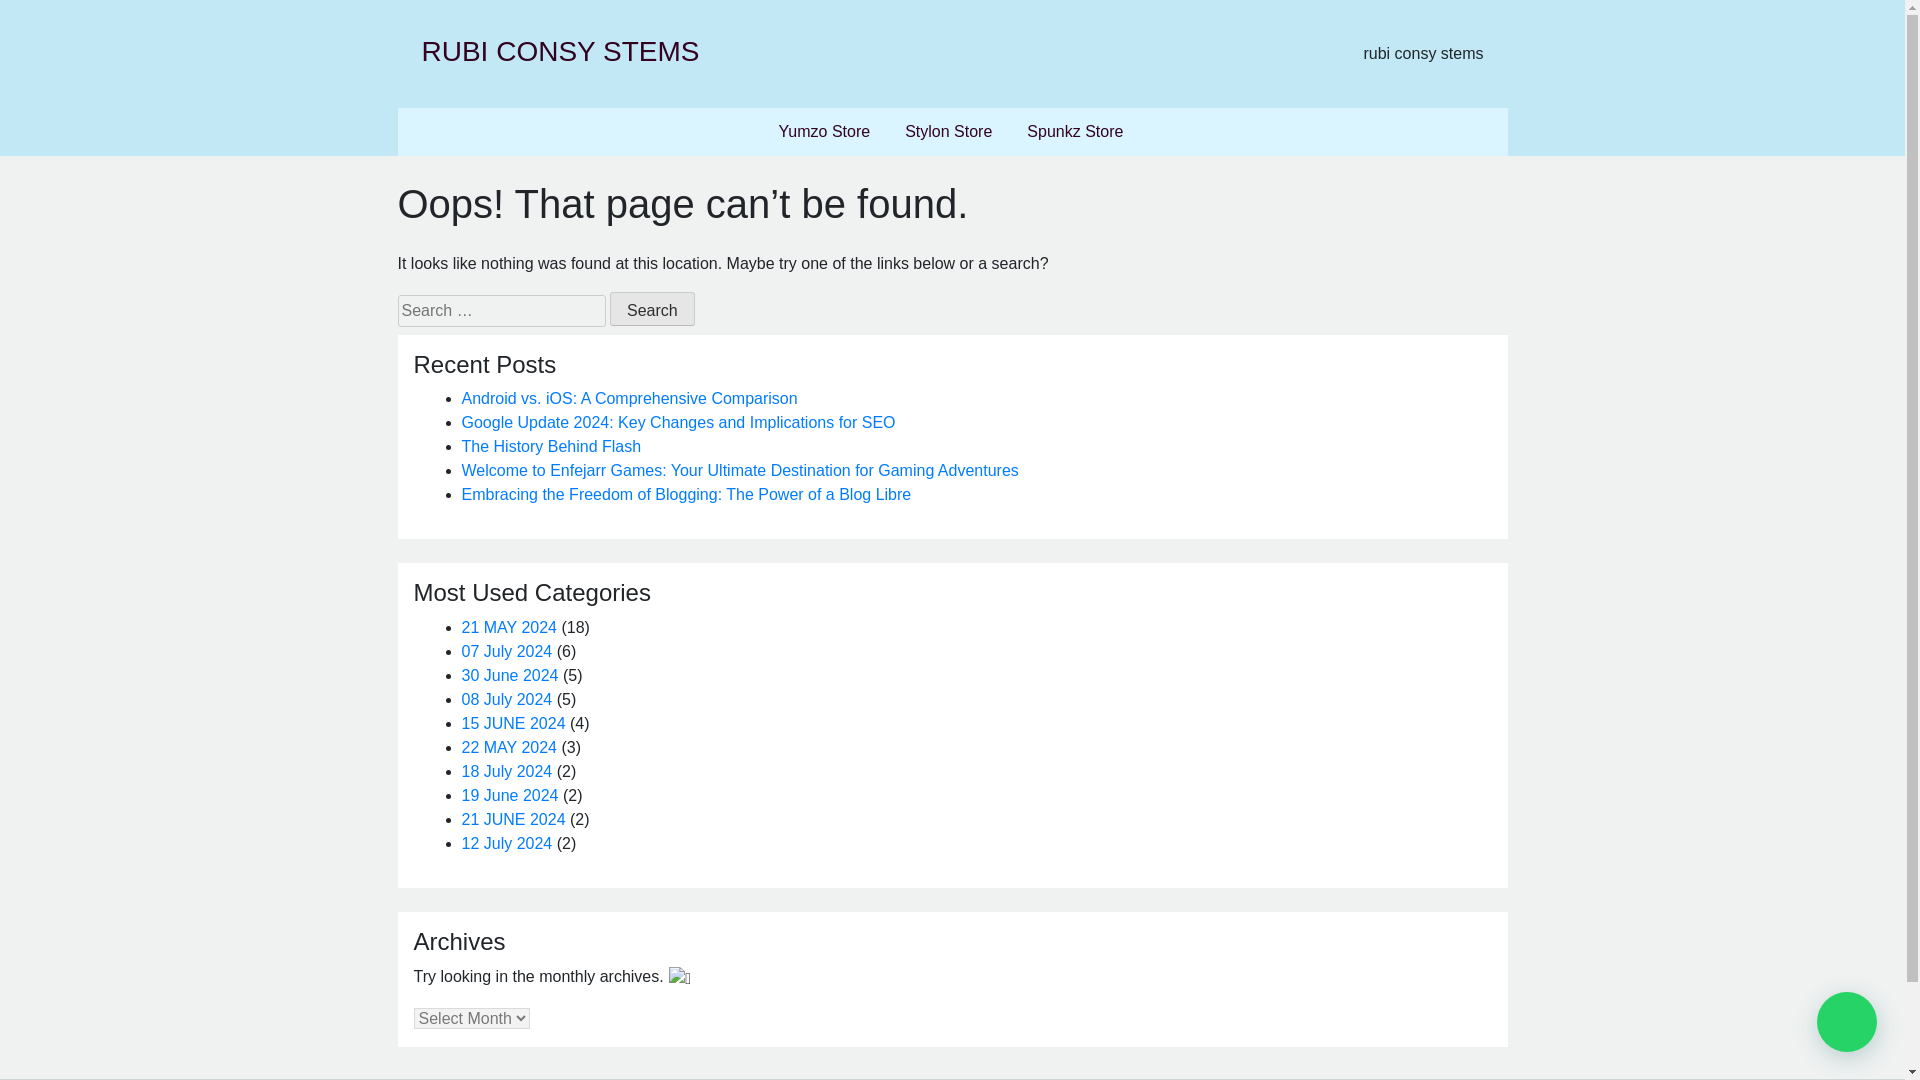  Describe the element at coordinates (507, 770) in the screenshot. I see `18 July 2024` at that location.